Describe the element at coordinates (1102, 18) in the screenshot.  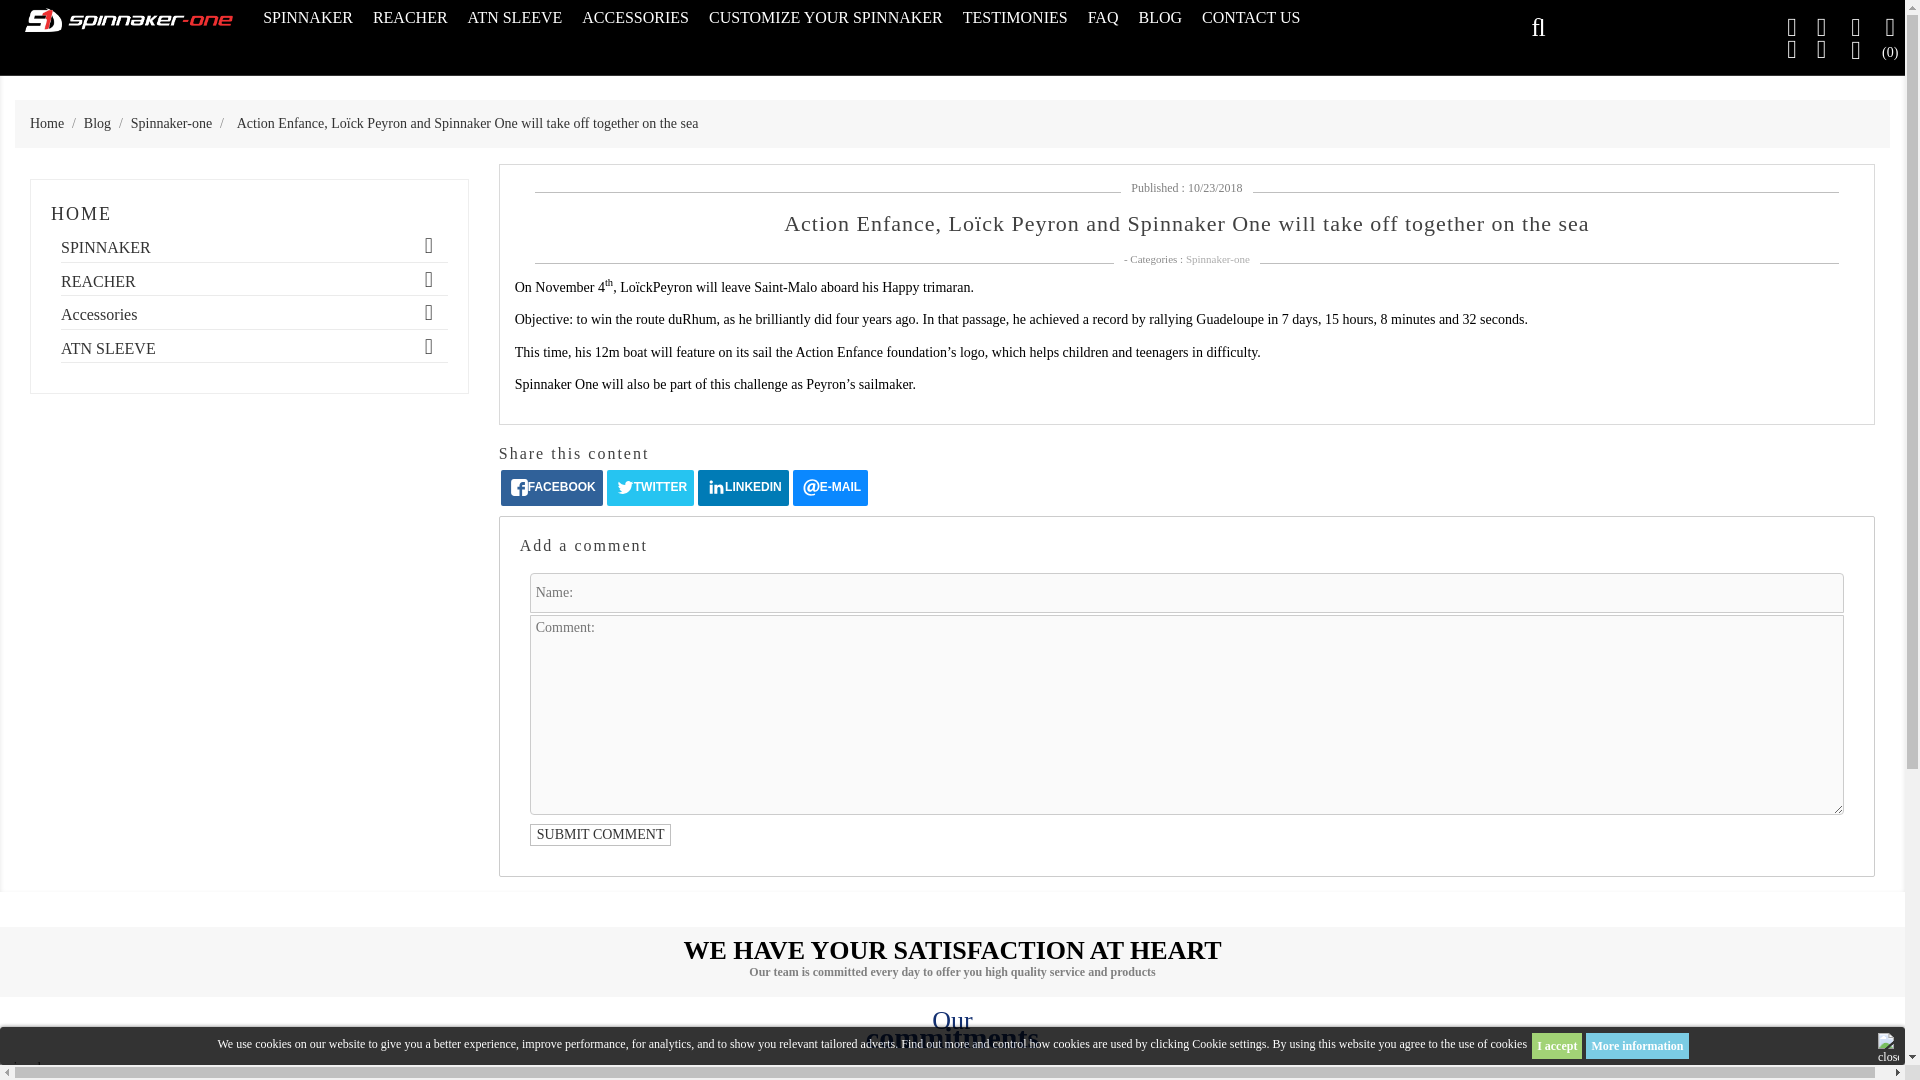
I see `FAQ` at that location.